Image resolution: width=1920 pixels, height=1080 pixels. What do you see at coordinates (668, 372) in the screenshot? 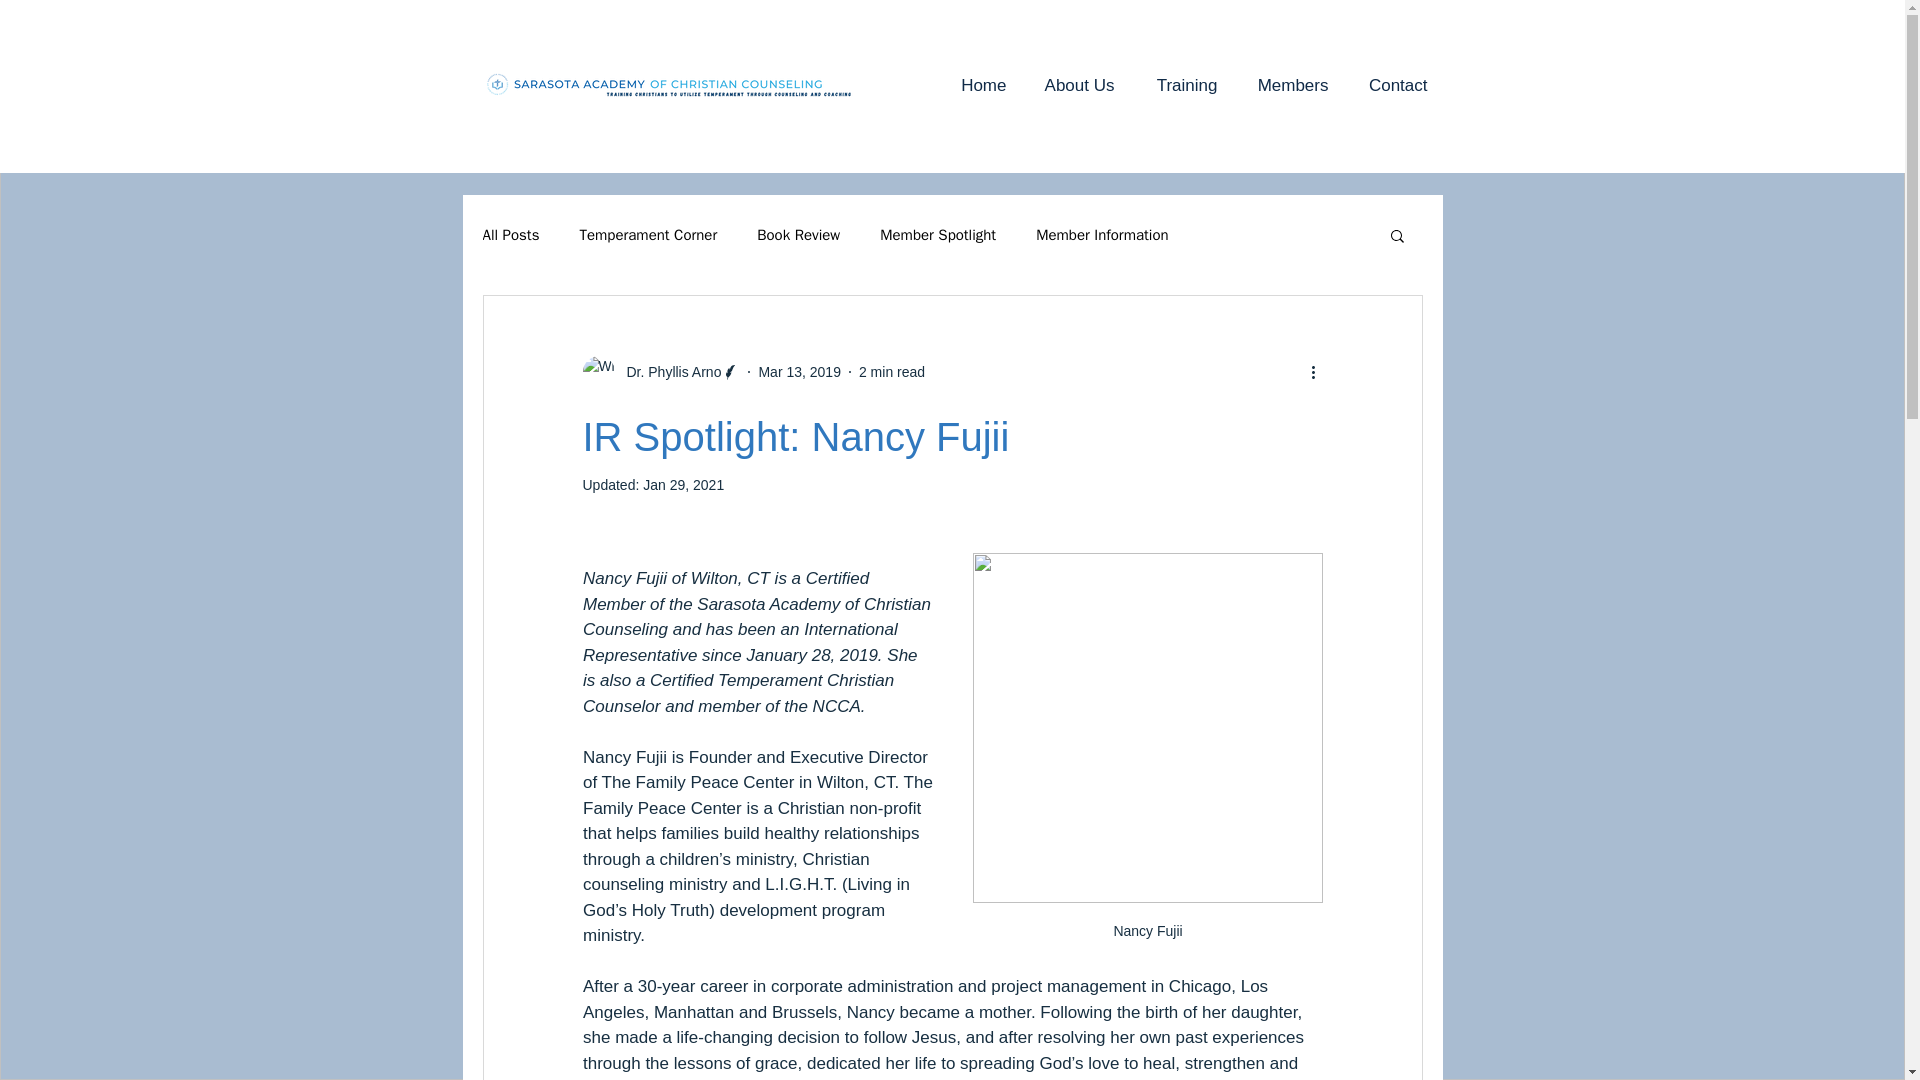
I see `Dr. Phyllis Arno` at bounding box center [668, 372].